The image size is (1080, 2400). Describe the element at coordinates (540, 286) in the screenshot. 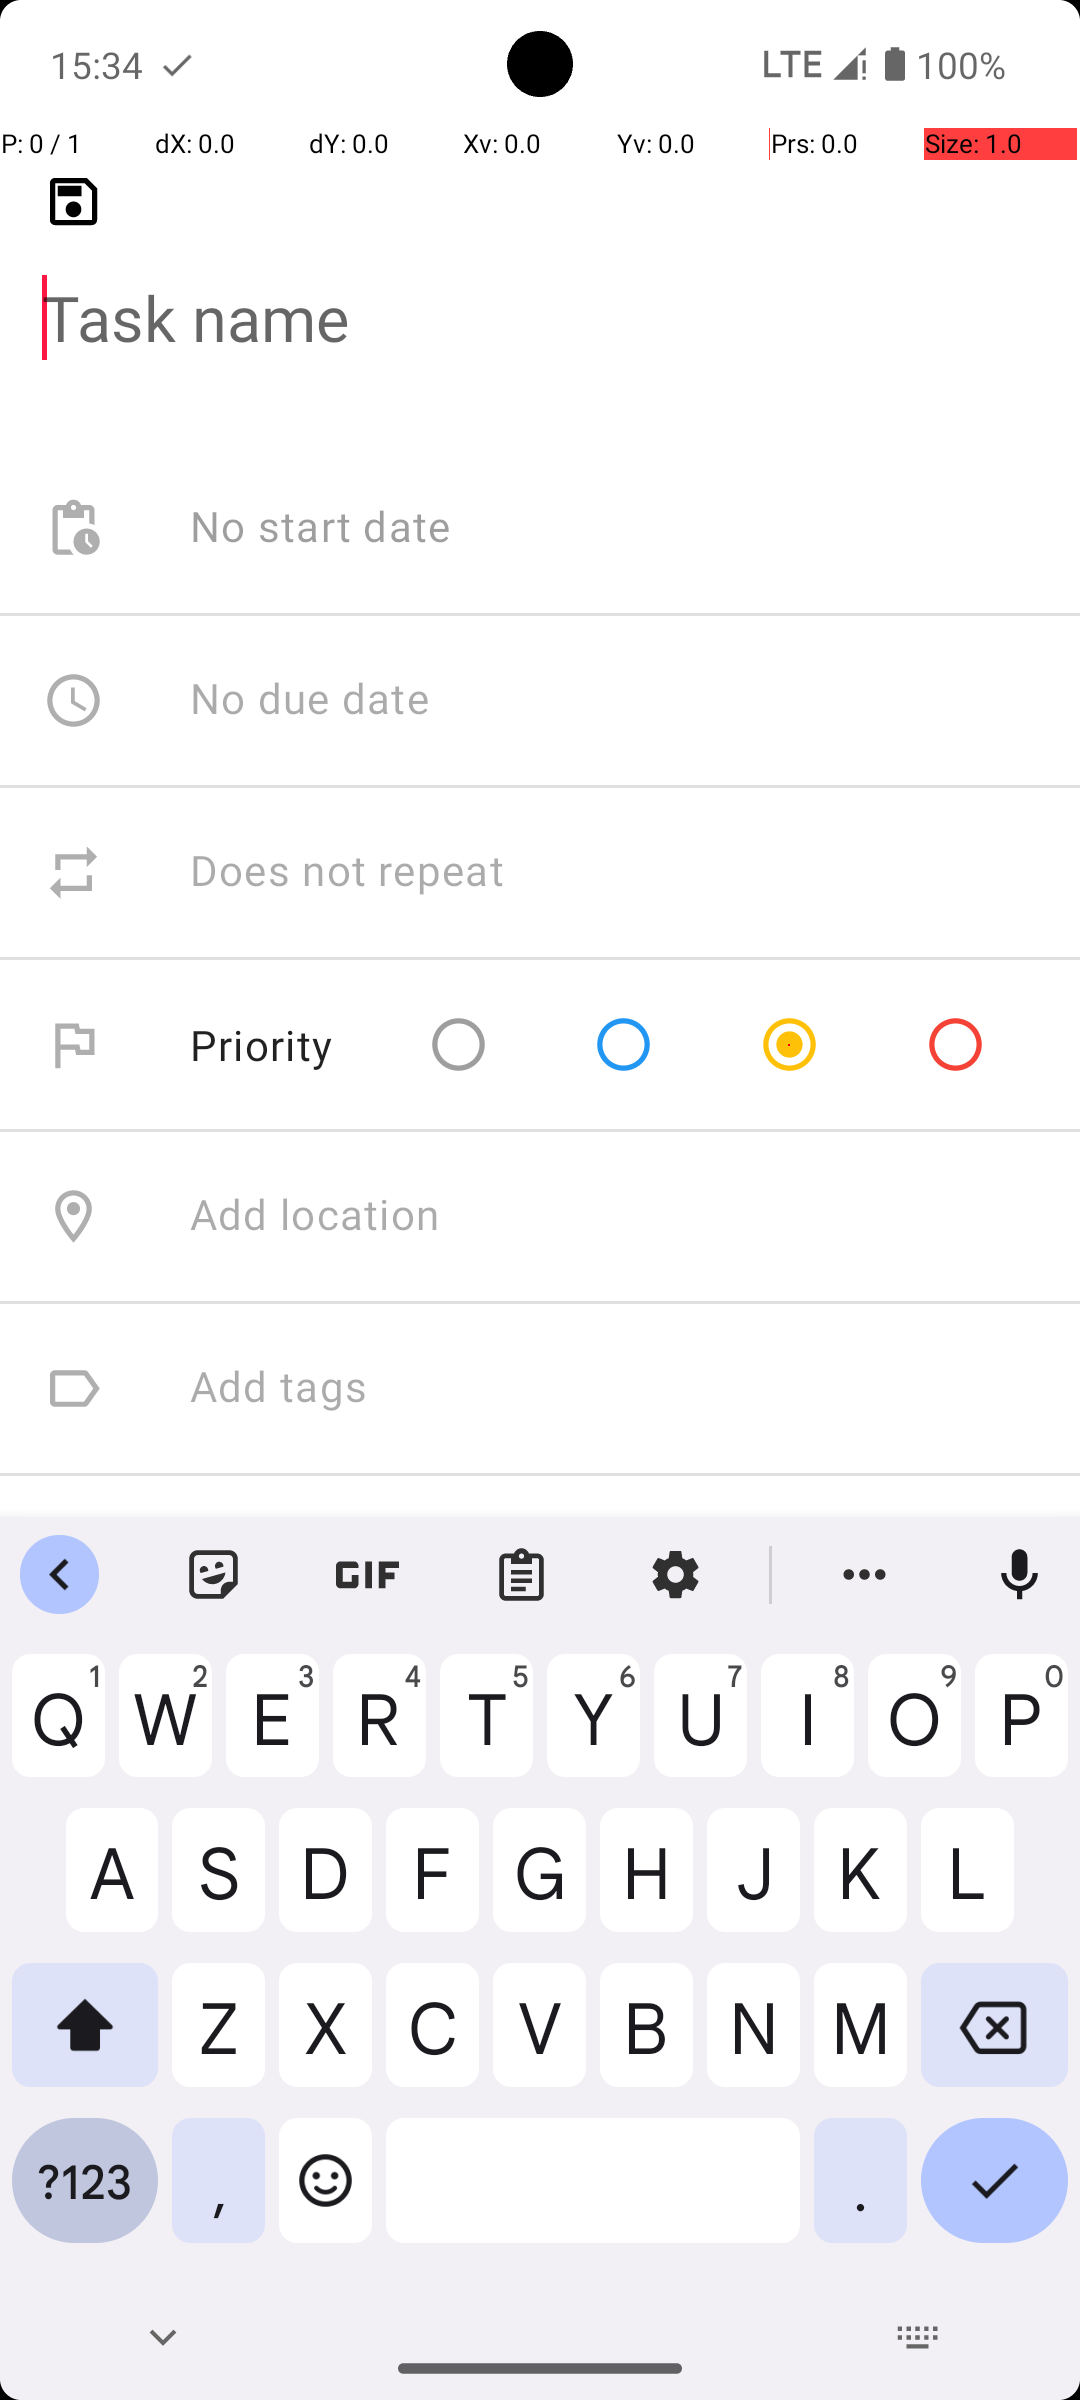

I see `Task name` at that location.